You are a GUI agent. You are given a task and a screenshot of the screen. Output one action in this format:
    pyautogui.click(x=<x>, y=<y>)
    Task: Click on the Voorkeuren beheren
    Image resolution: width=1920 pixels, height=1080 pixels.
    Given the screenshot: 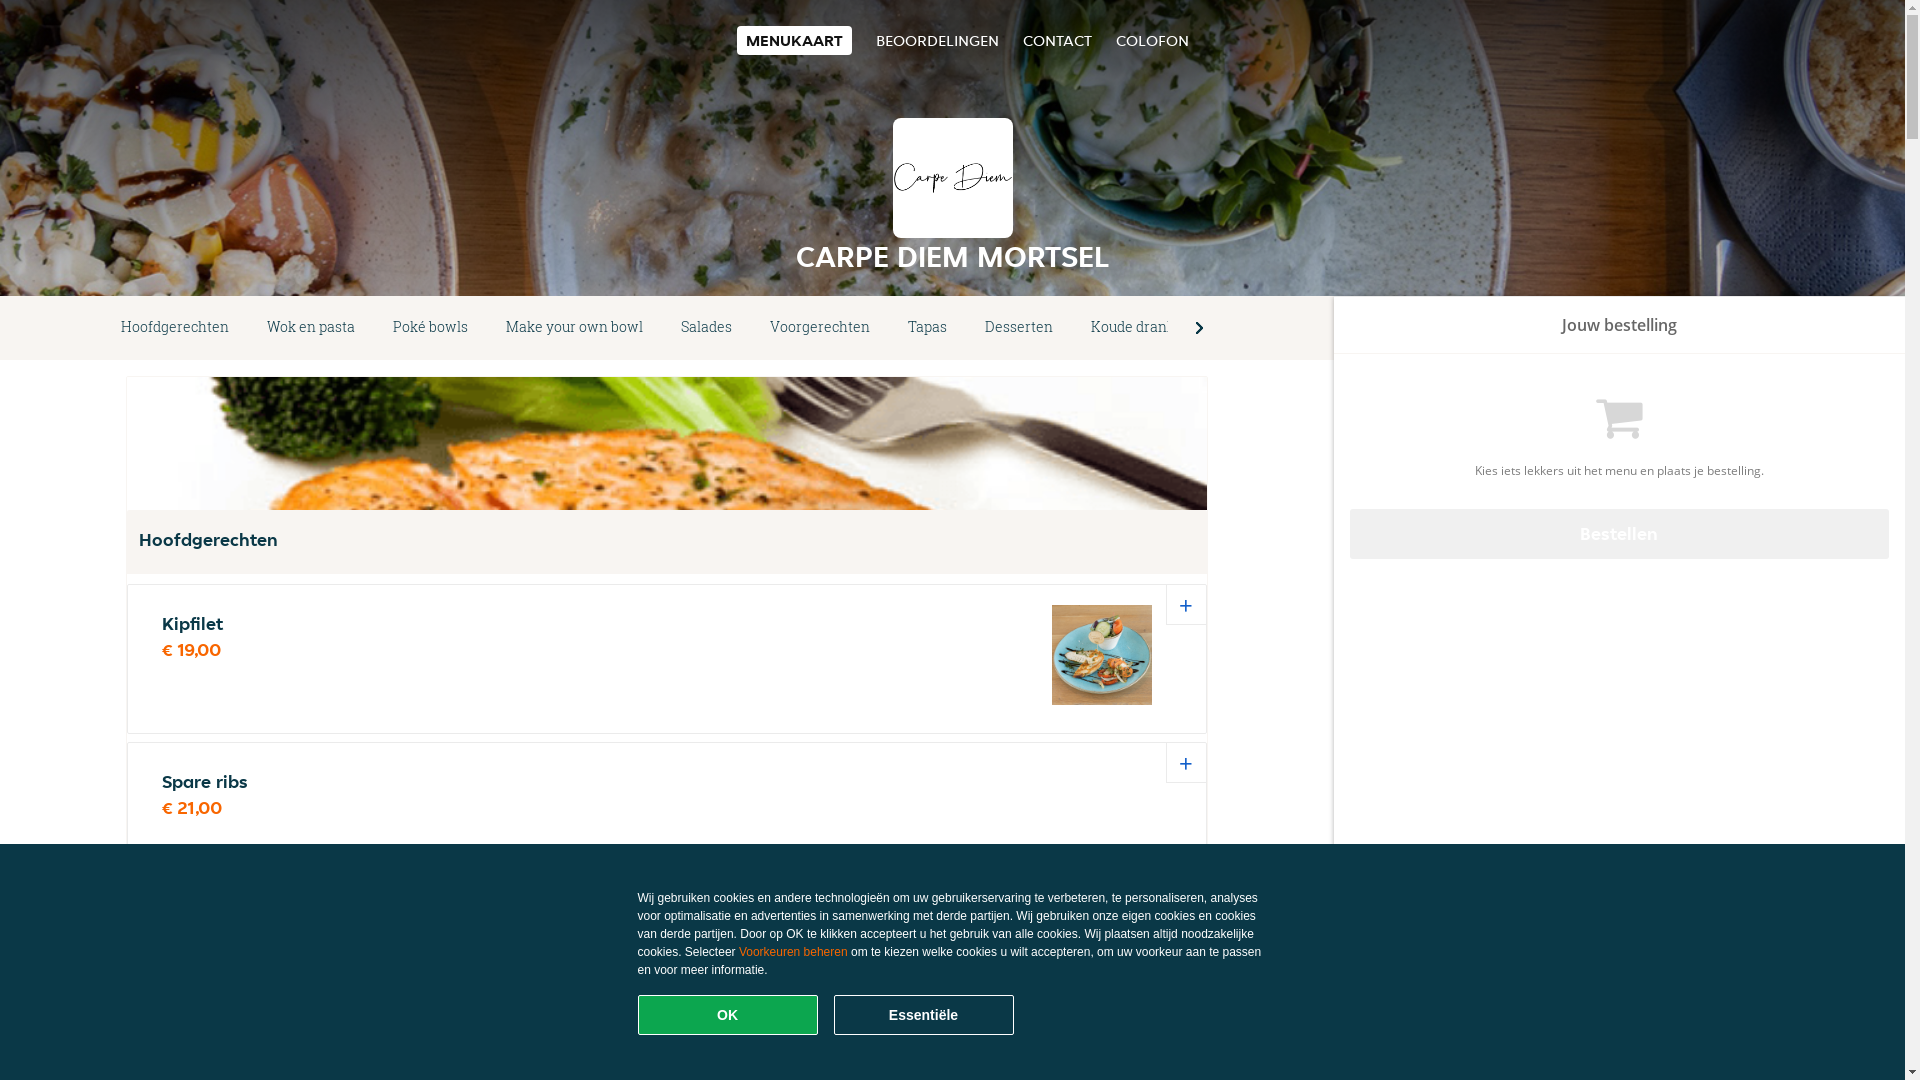 What is the action you would take?
    pyautogui.click(x=794, y=952)
    